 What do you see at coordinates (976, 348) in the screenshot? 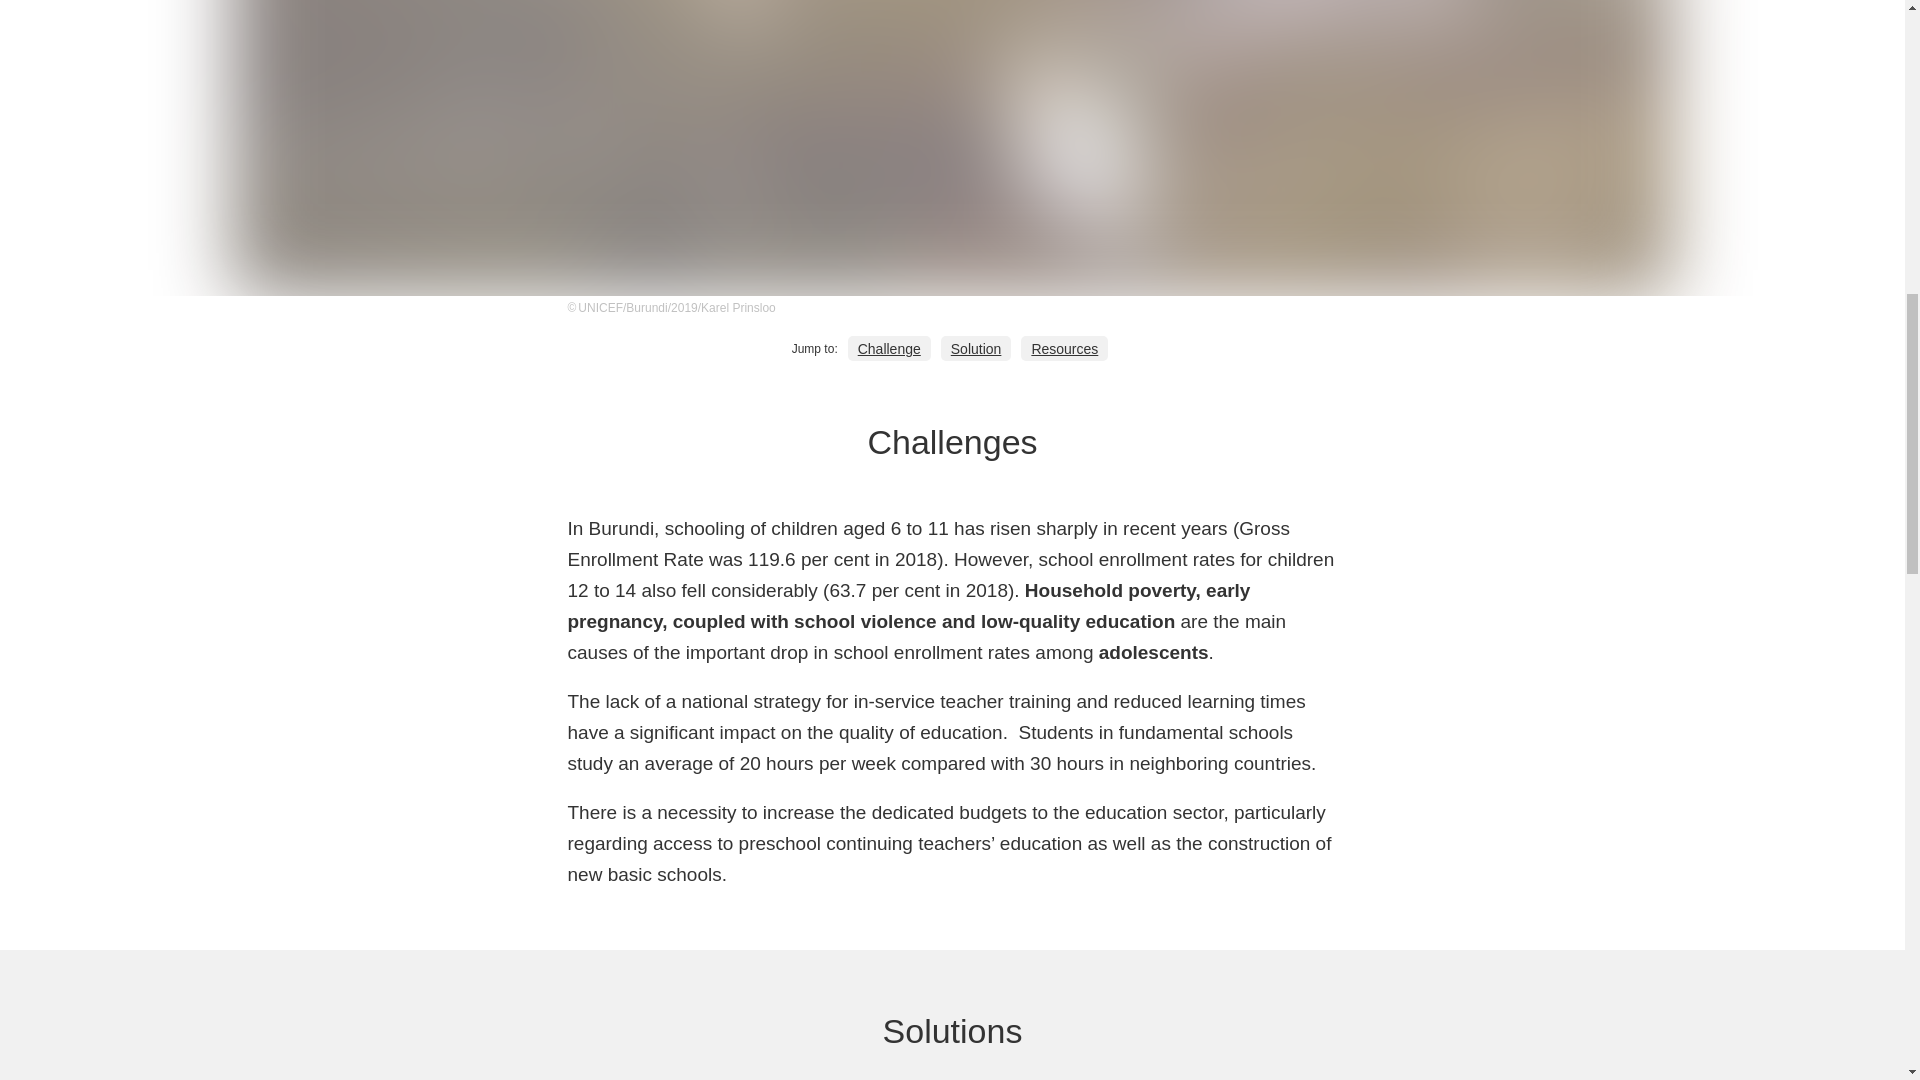
I see `Solution` at bounding box center [976, 348].